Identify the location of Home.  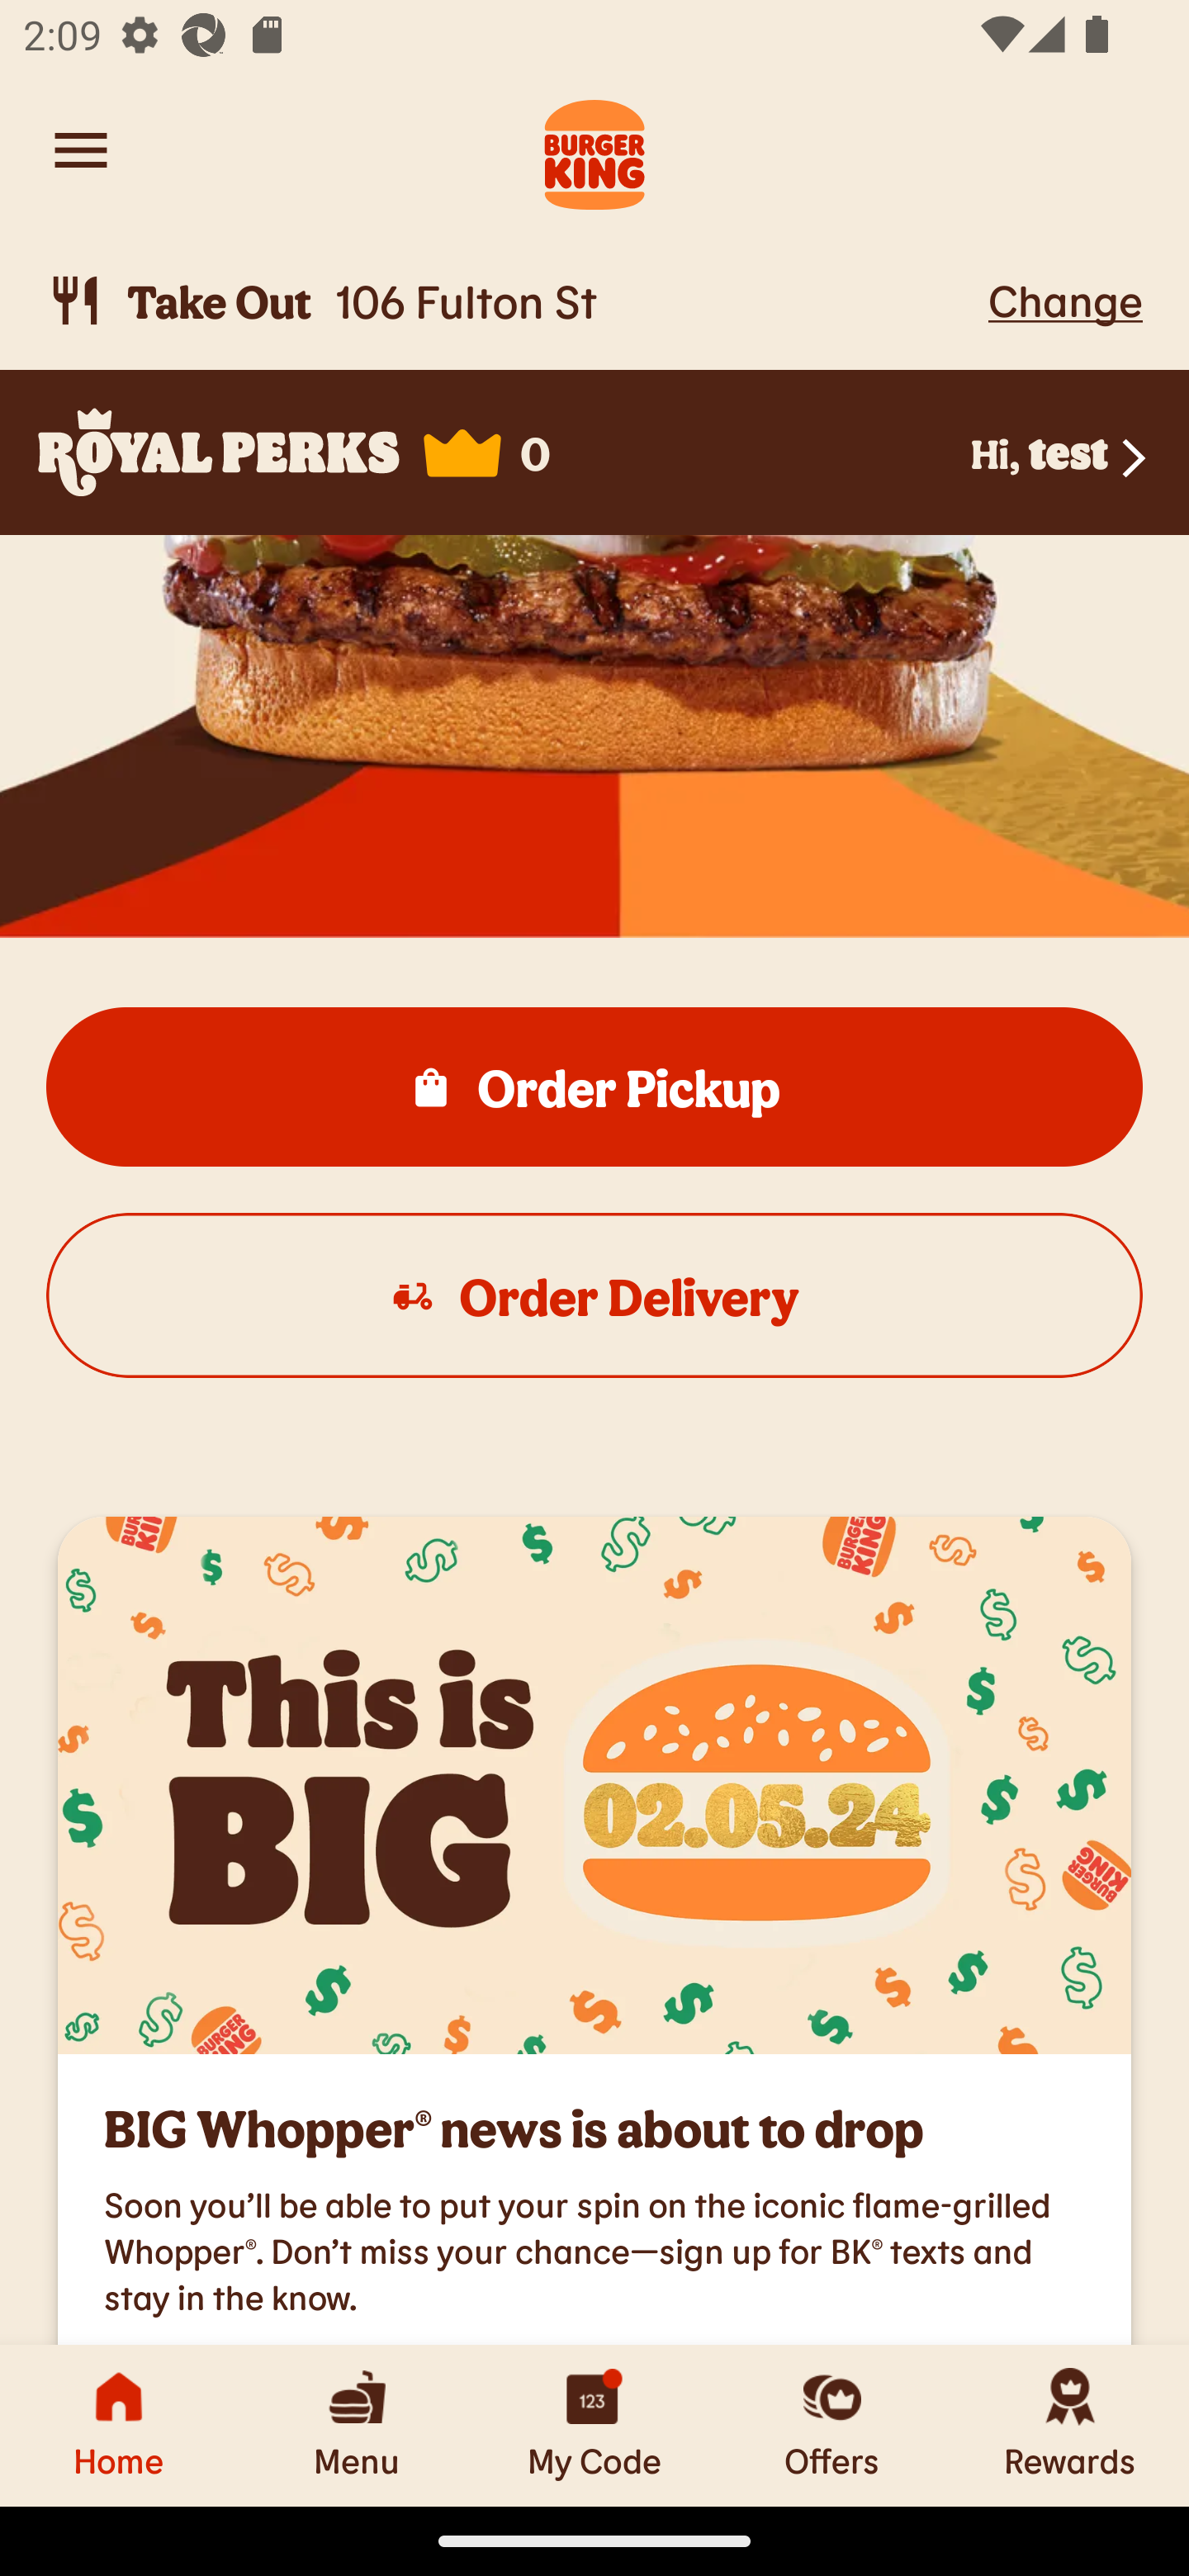
(119, 2425).